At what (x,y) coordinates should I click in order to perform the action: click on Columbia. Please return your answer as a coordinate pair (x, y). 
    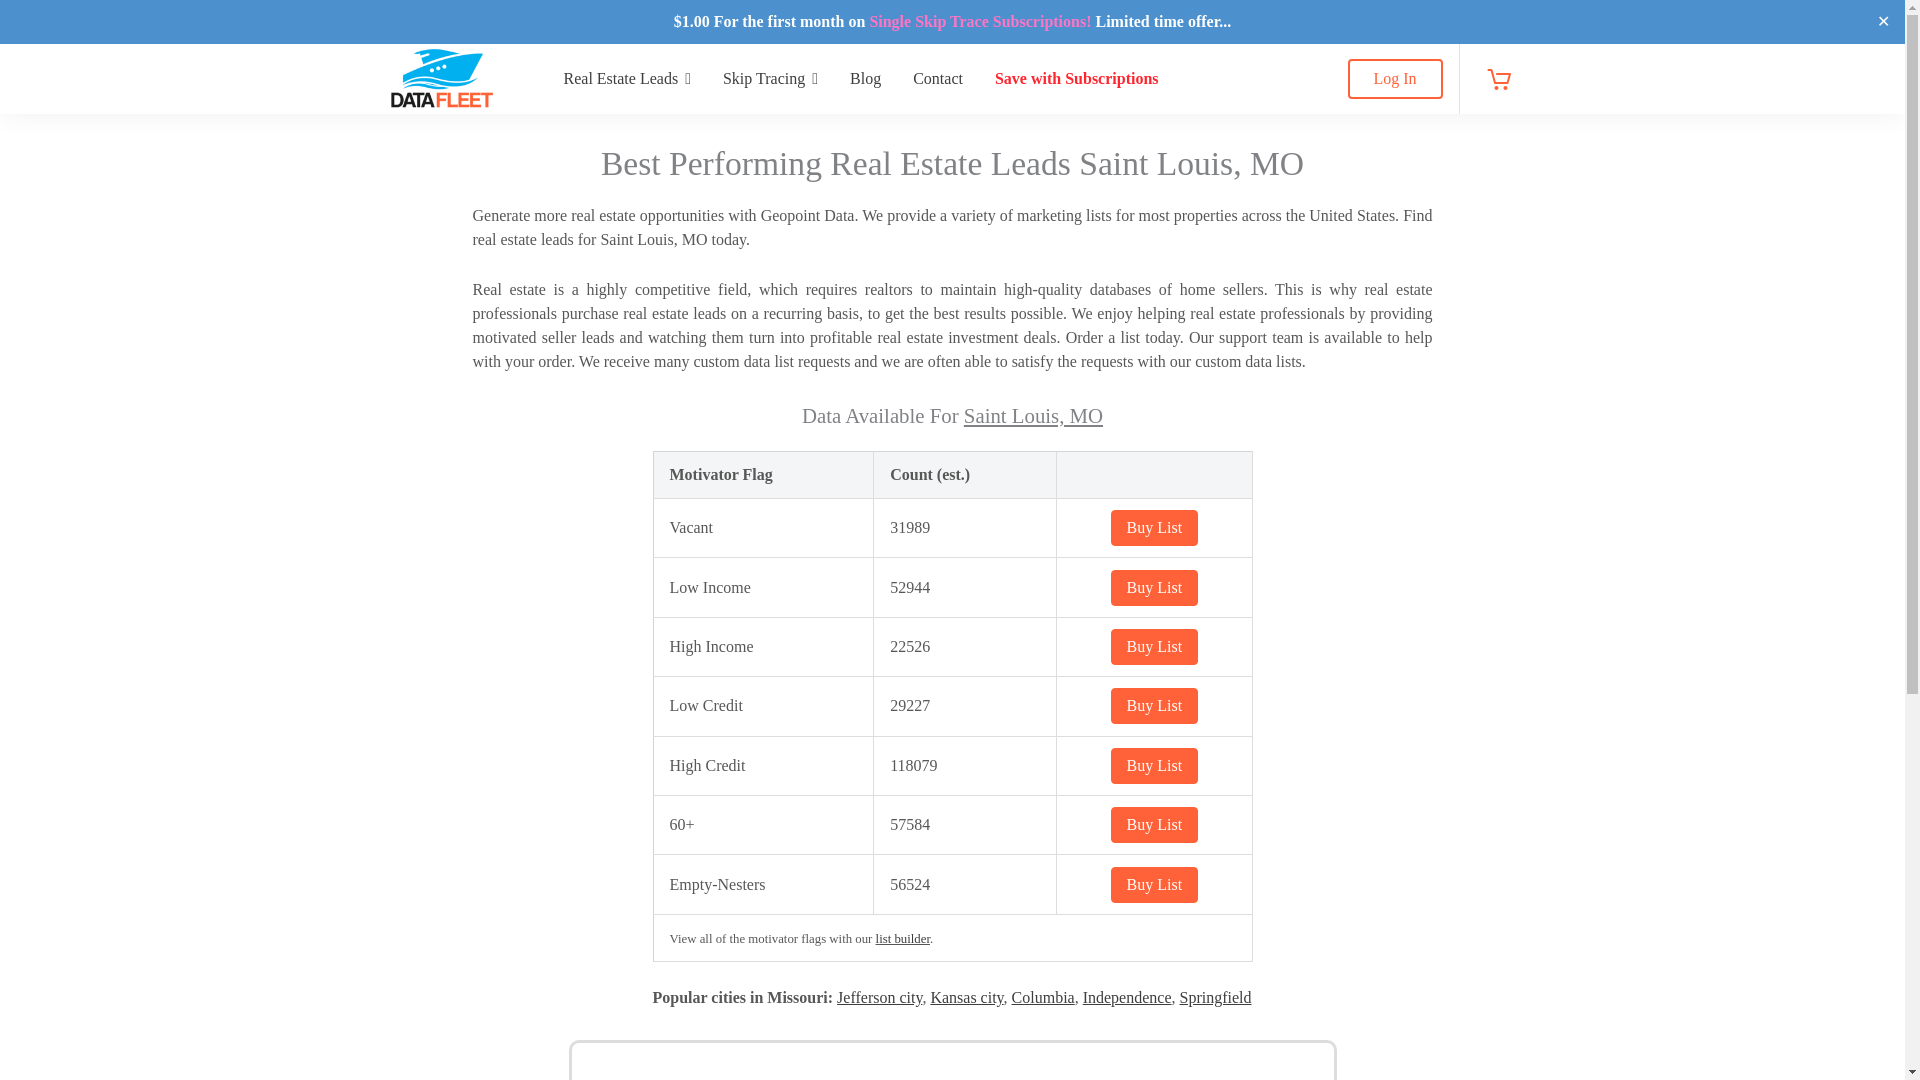
    Looking at the image, I should click on (1043, 997).